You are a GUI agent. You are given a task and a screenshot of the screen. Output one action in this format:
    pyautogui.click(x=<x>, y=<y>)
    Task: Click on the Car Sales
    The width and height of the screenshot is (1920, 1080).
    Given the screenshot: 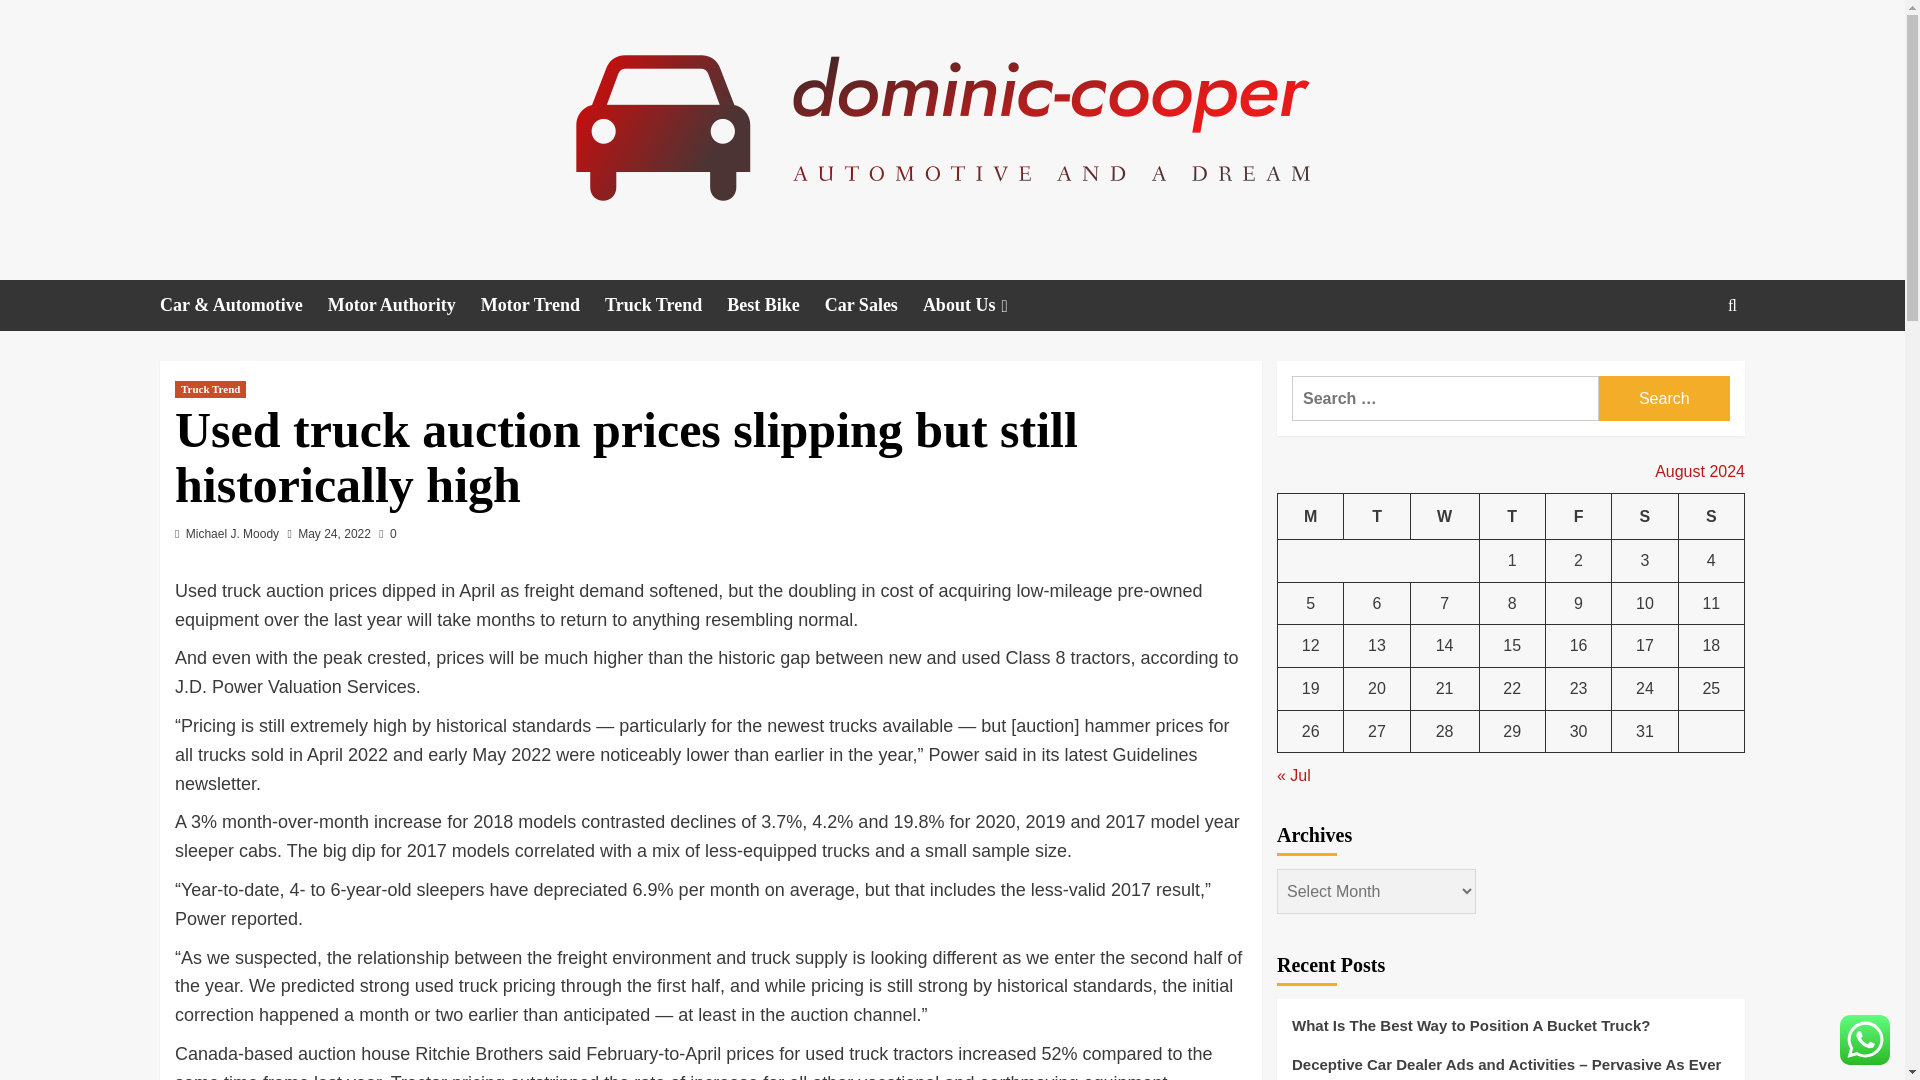 What is the action you would take?
    pyautogui.click(x=874, y=304)
    